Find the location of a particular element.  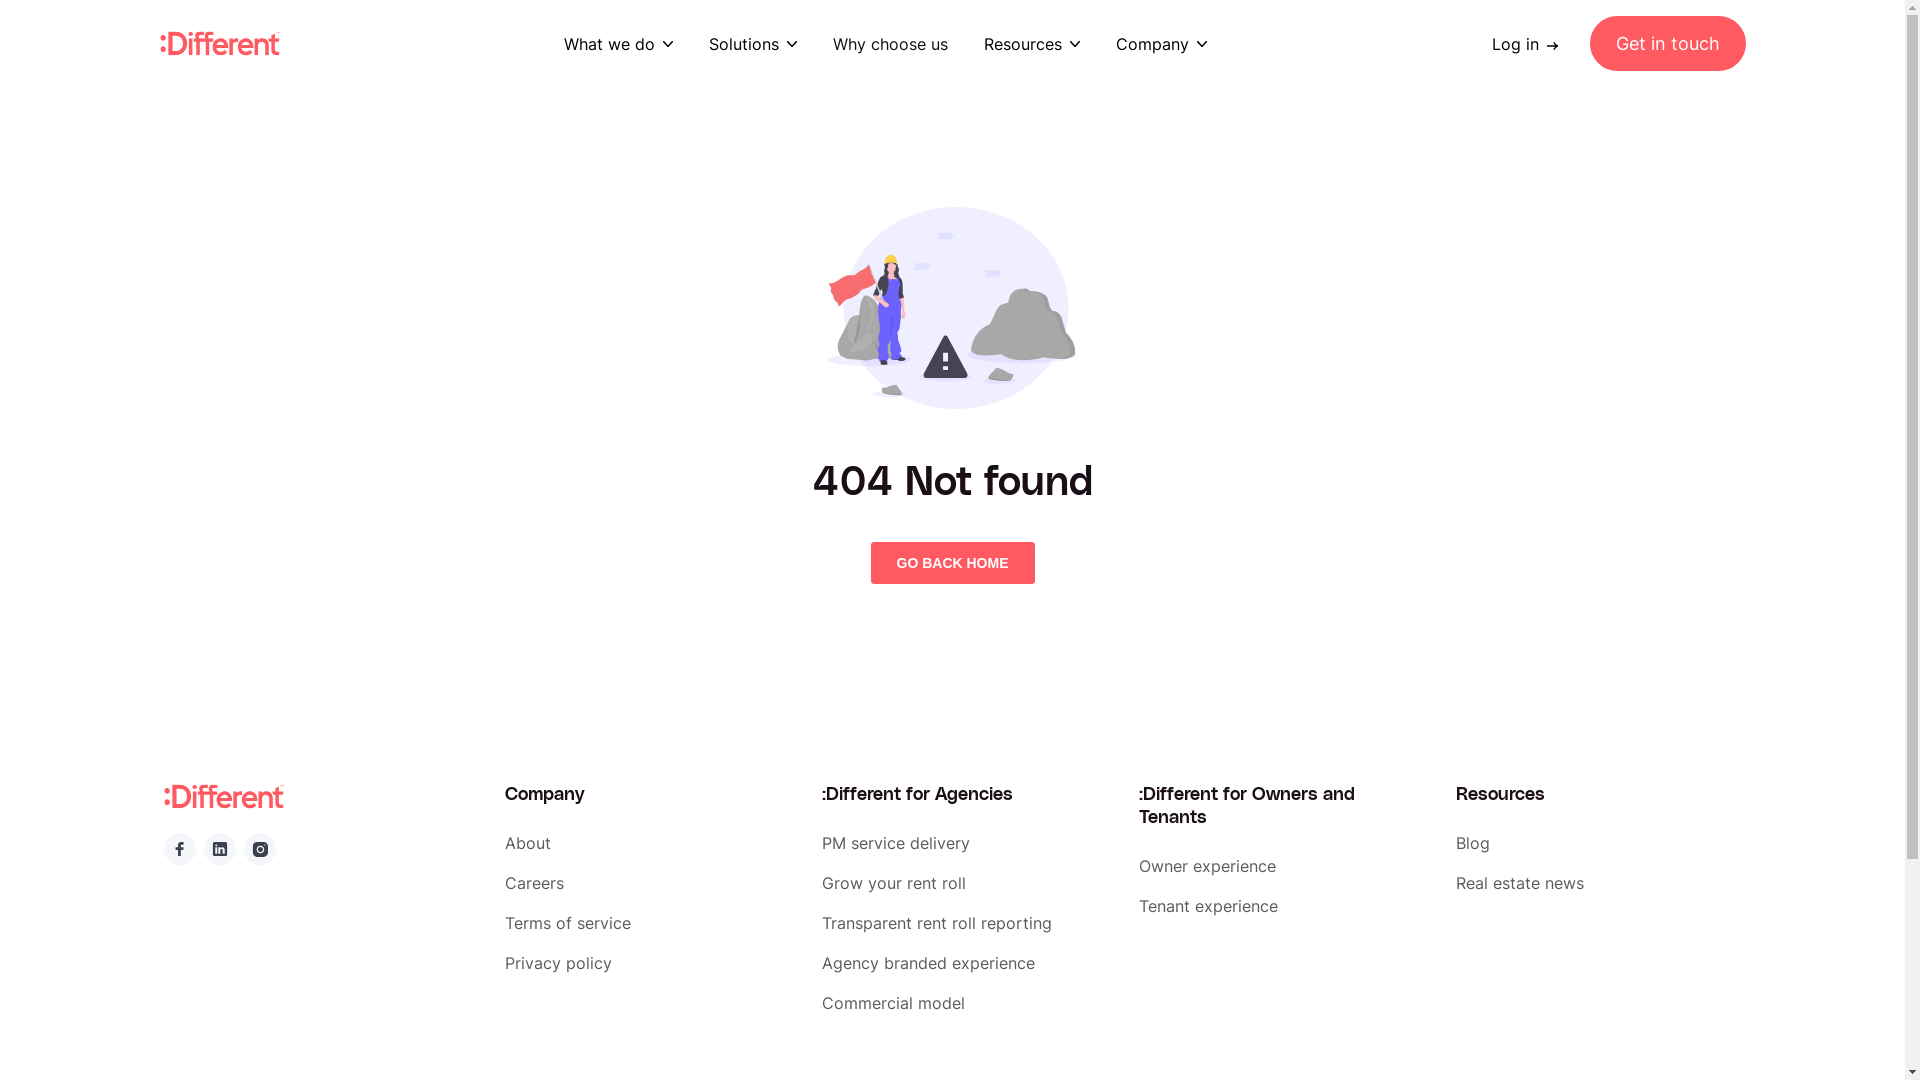

Linkedin IconLinkedin button is located at coordinates (220, 849).